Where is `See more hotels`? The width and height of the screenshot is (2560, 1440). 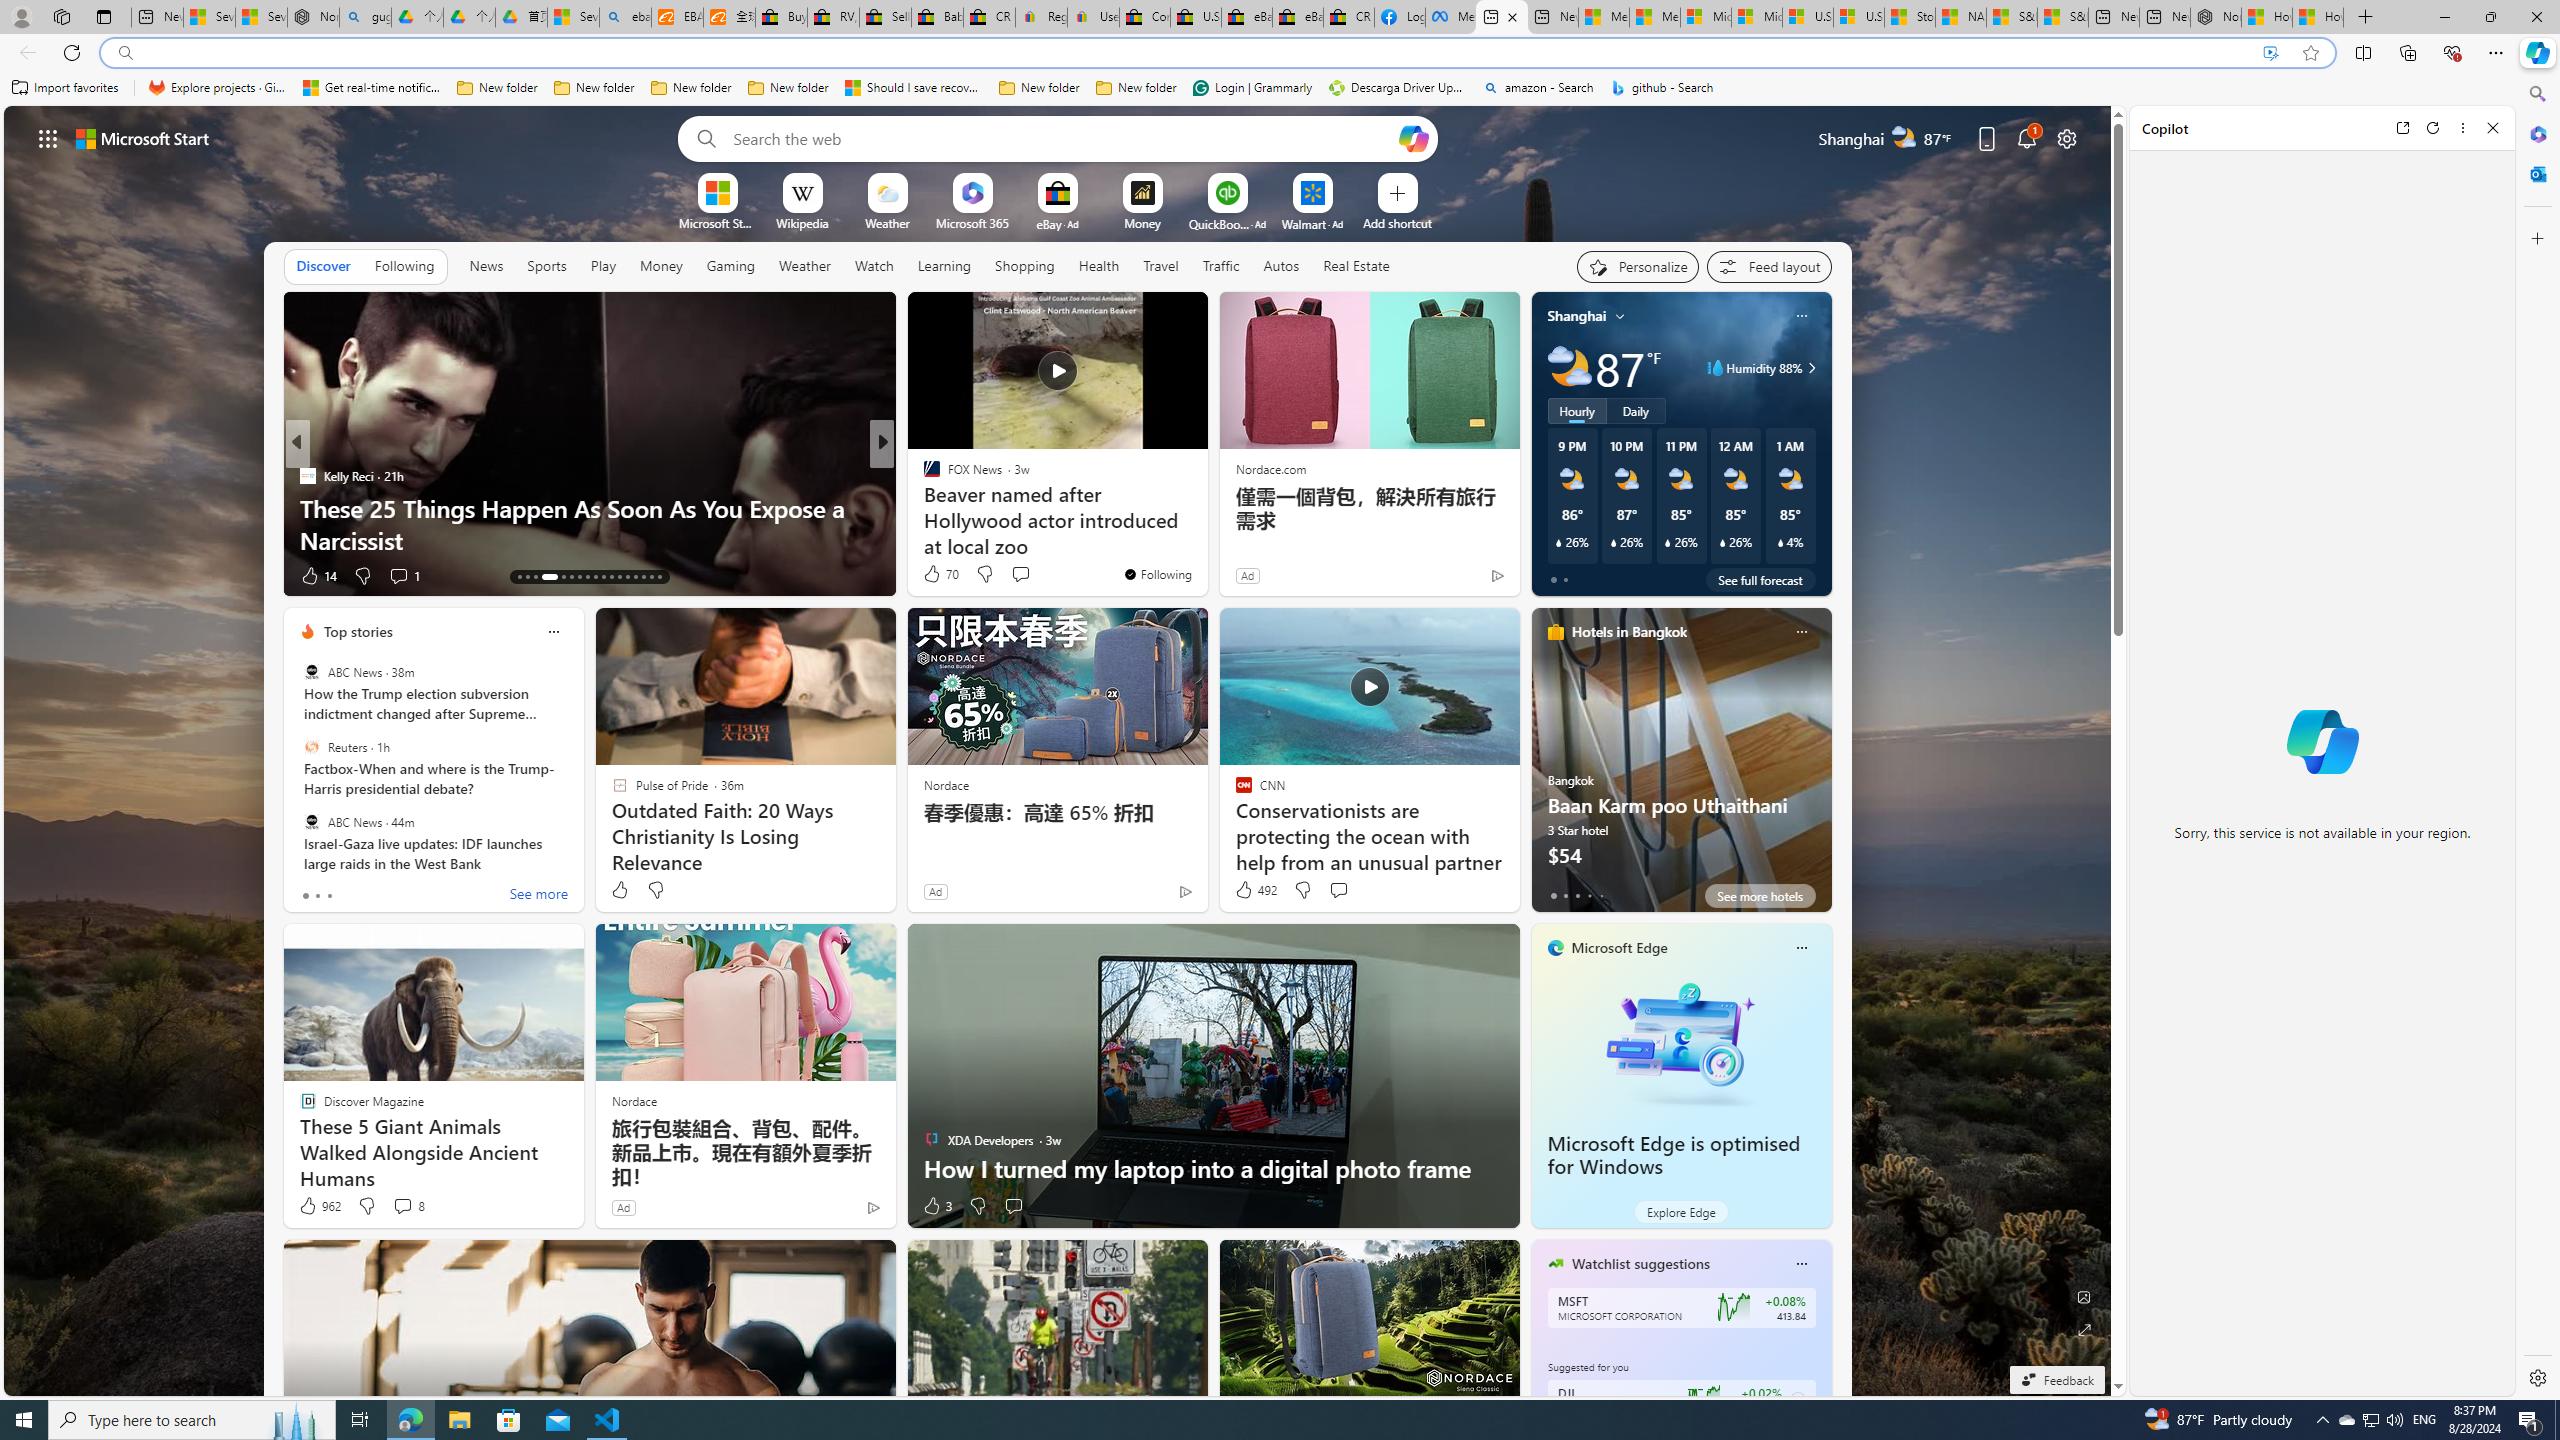 See more hotels is located at coordinates (1760, 896).